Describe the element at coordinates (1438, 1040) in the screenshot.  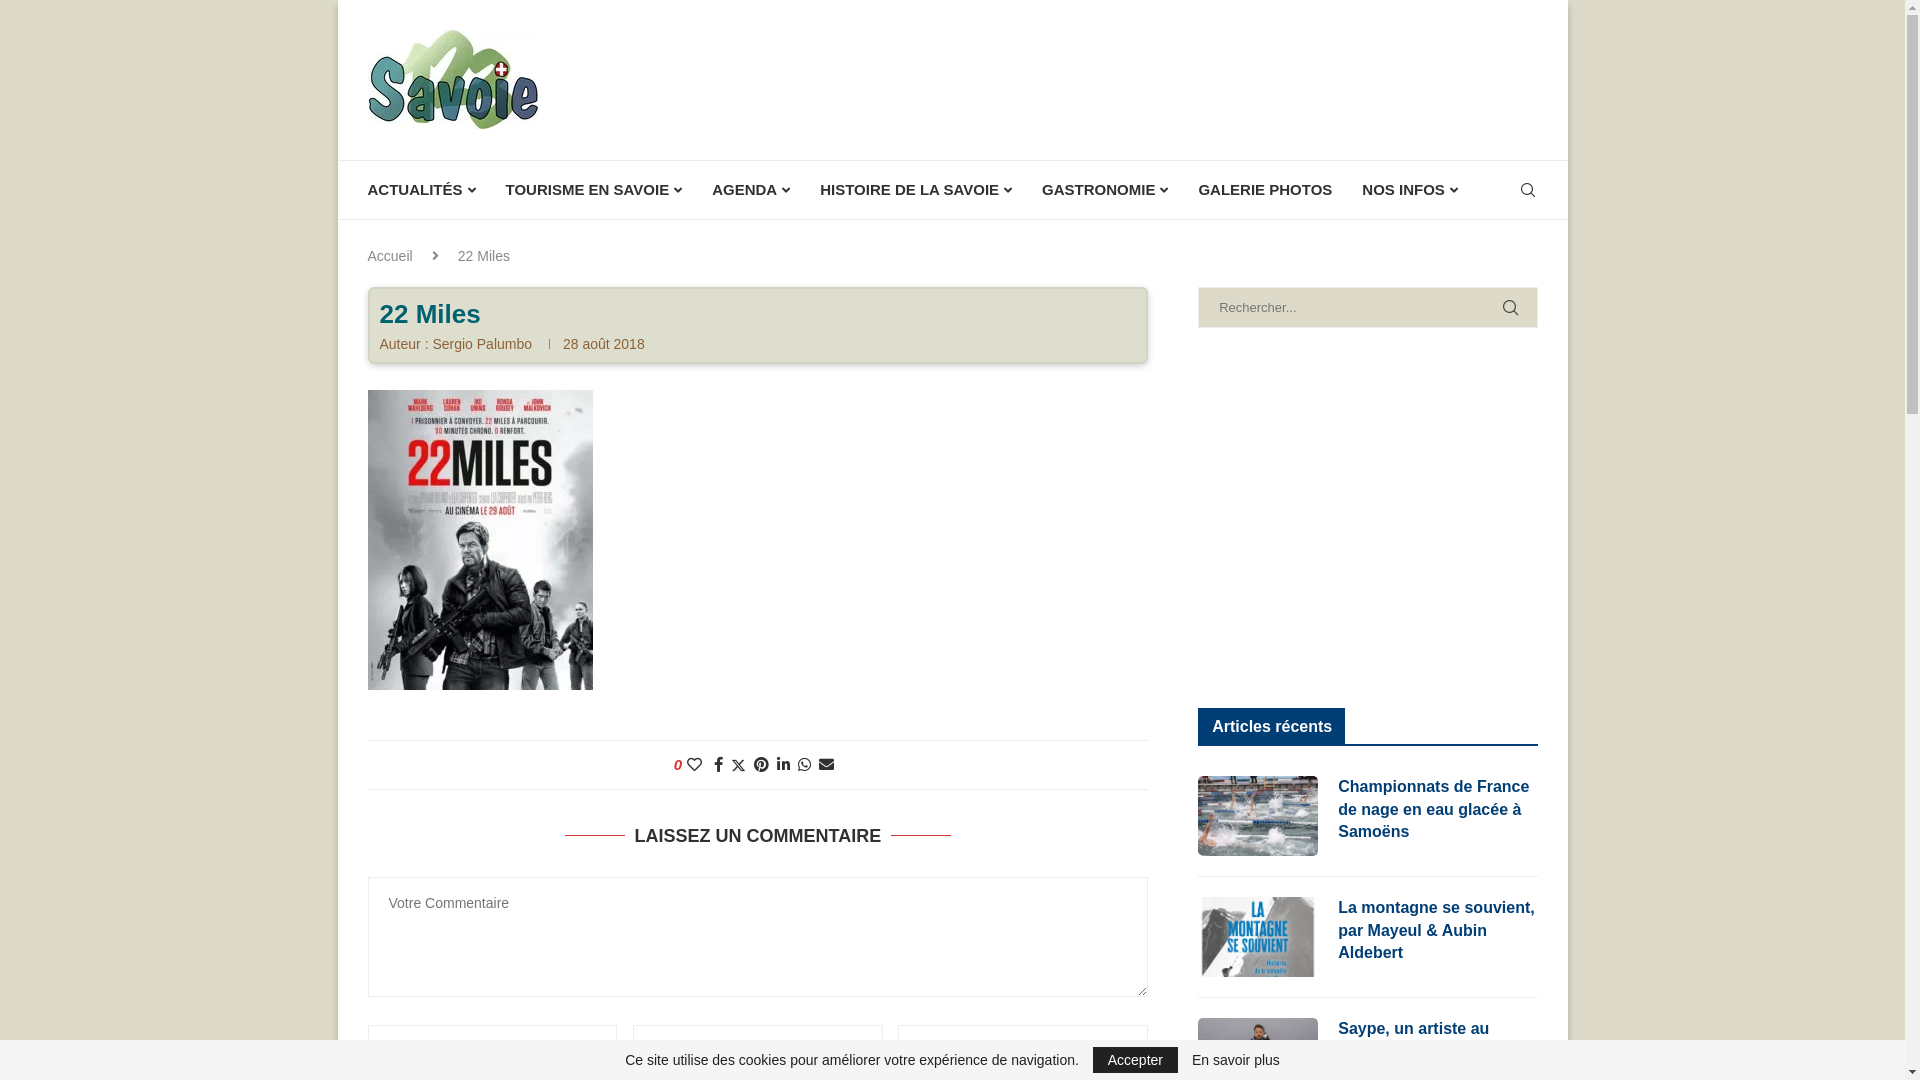
I see `Saype, un artiste au sommet` at that location.